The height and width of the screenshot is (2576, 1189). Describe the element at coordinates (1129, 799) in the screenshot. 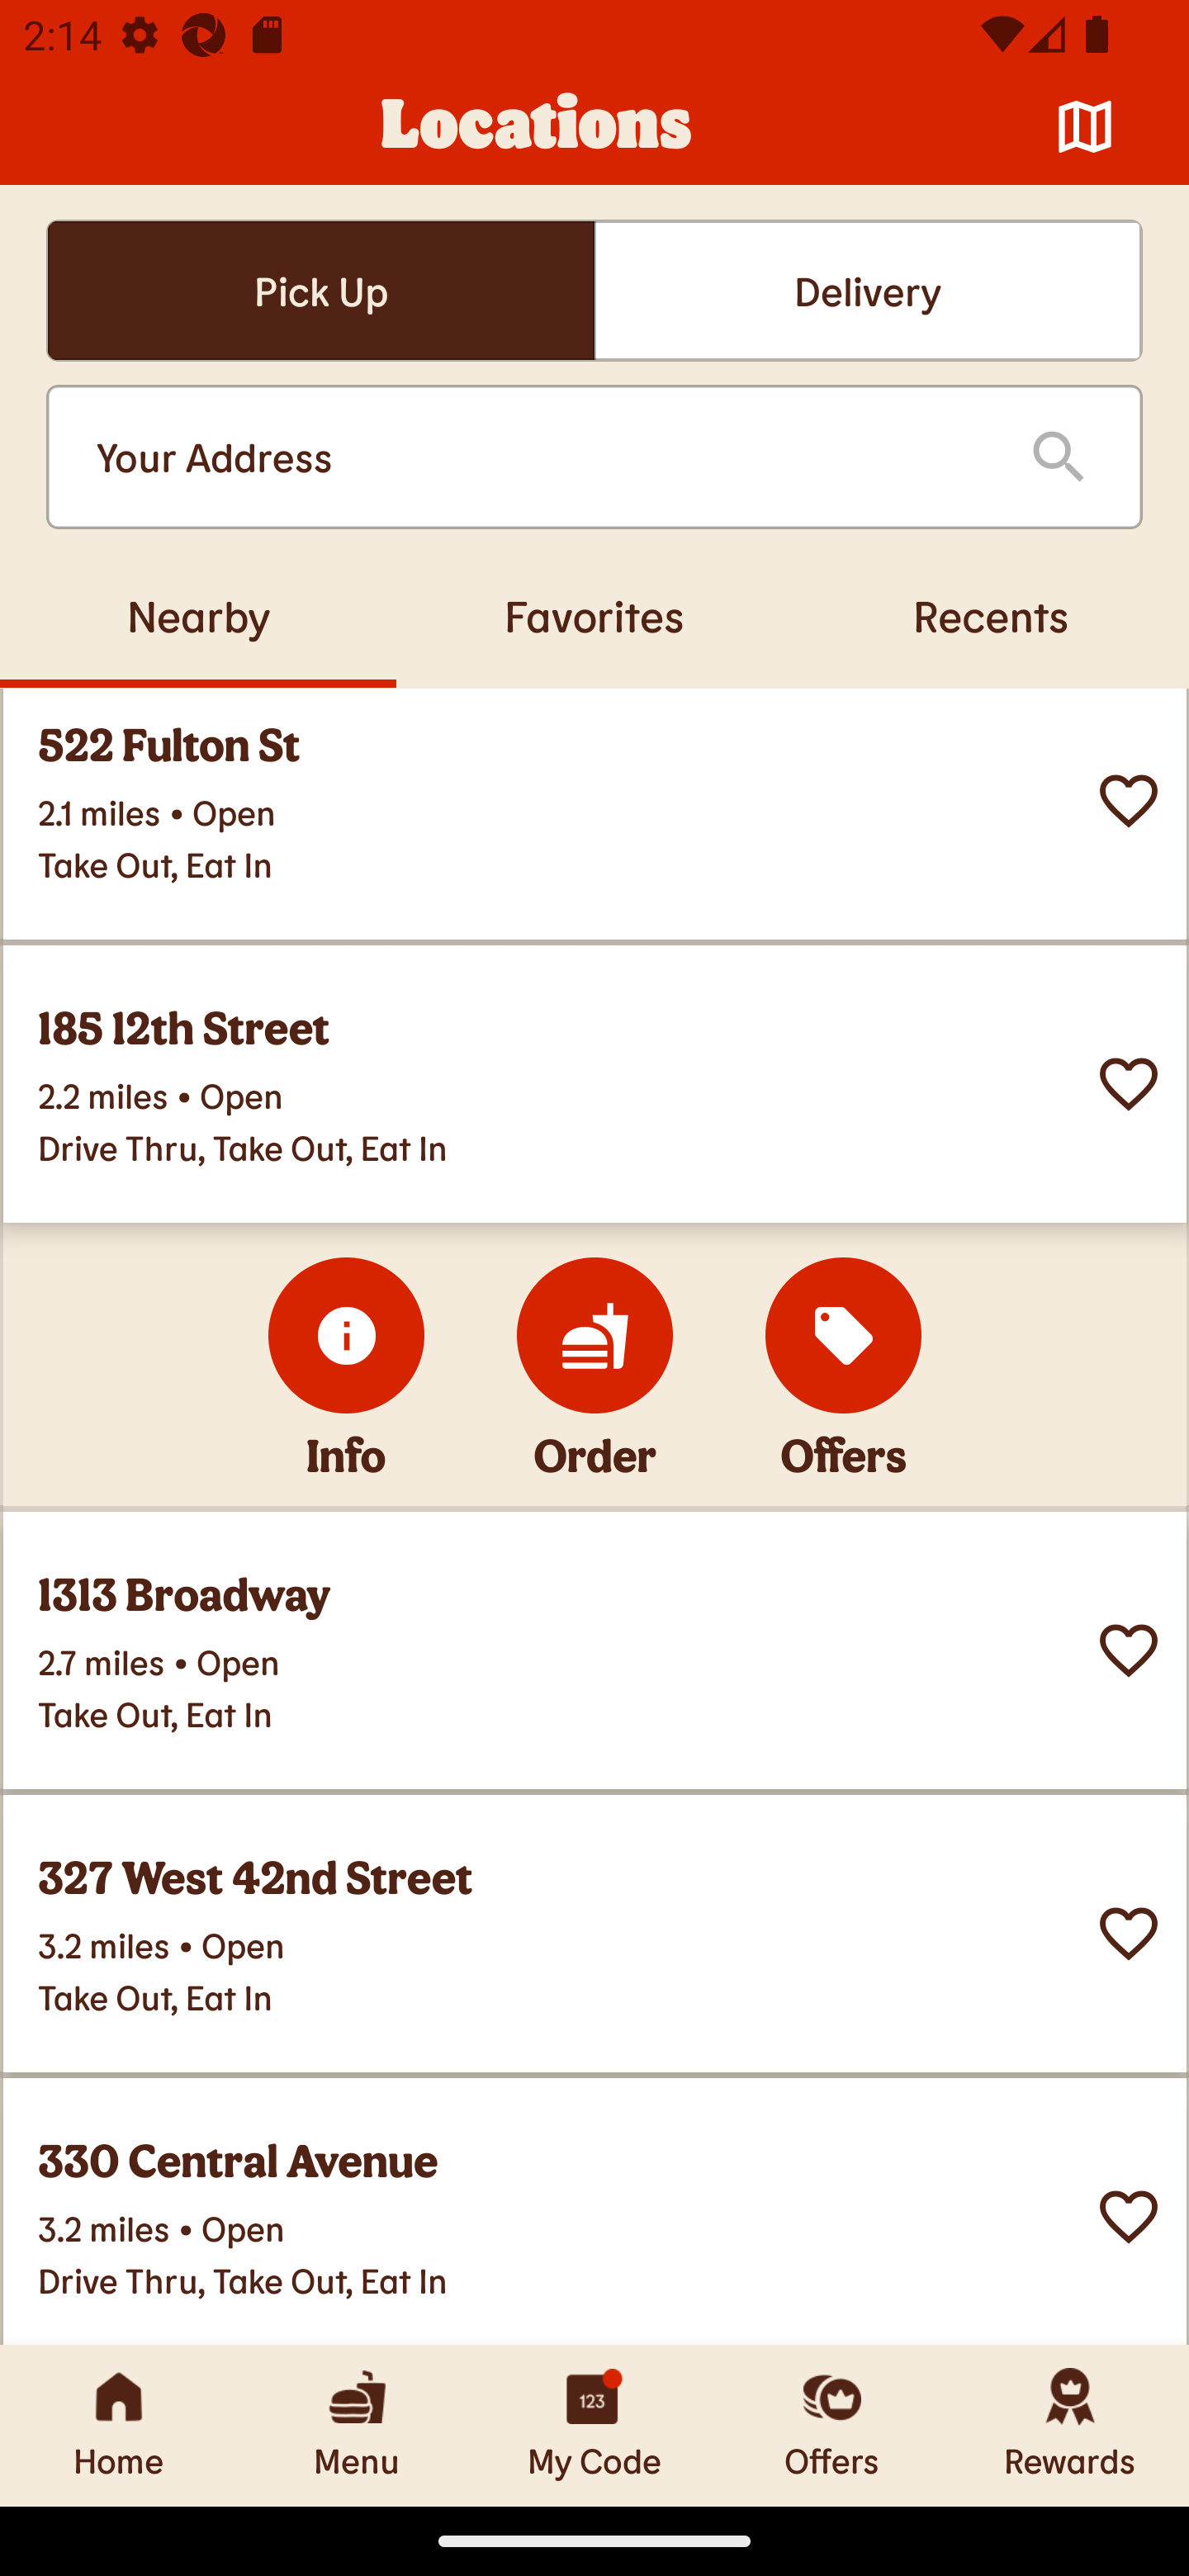

I see `Set this restaurant as a favorite ` at that location.